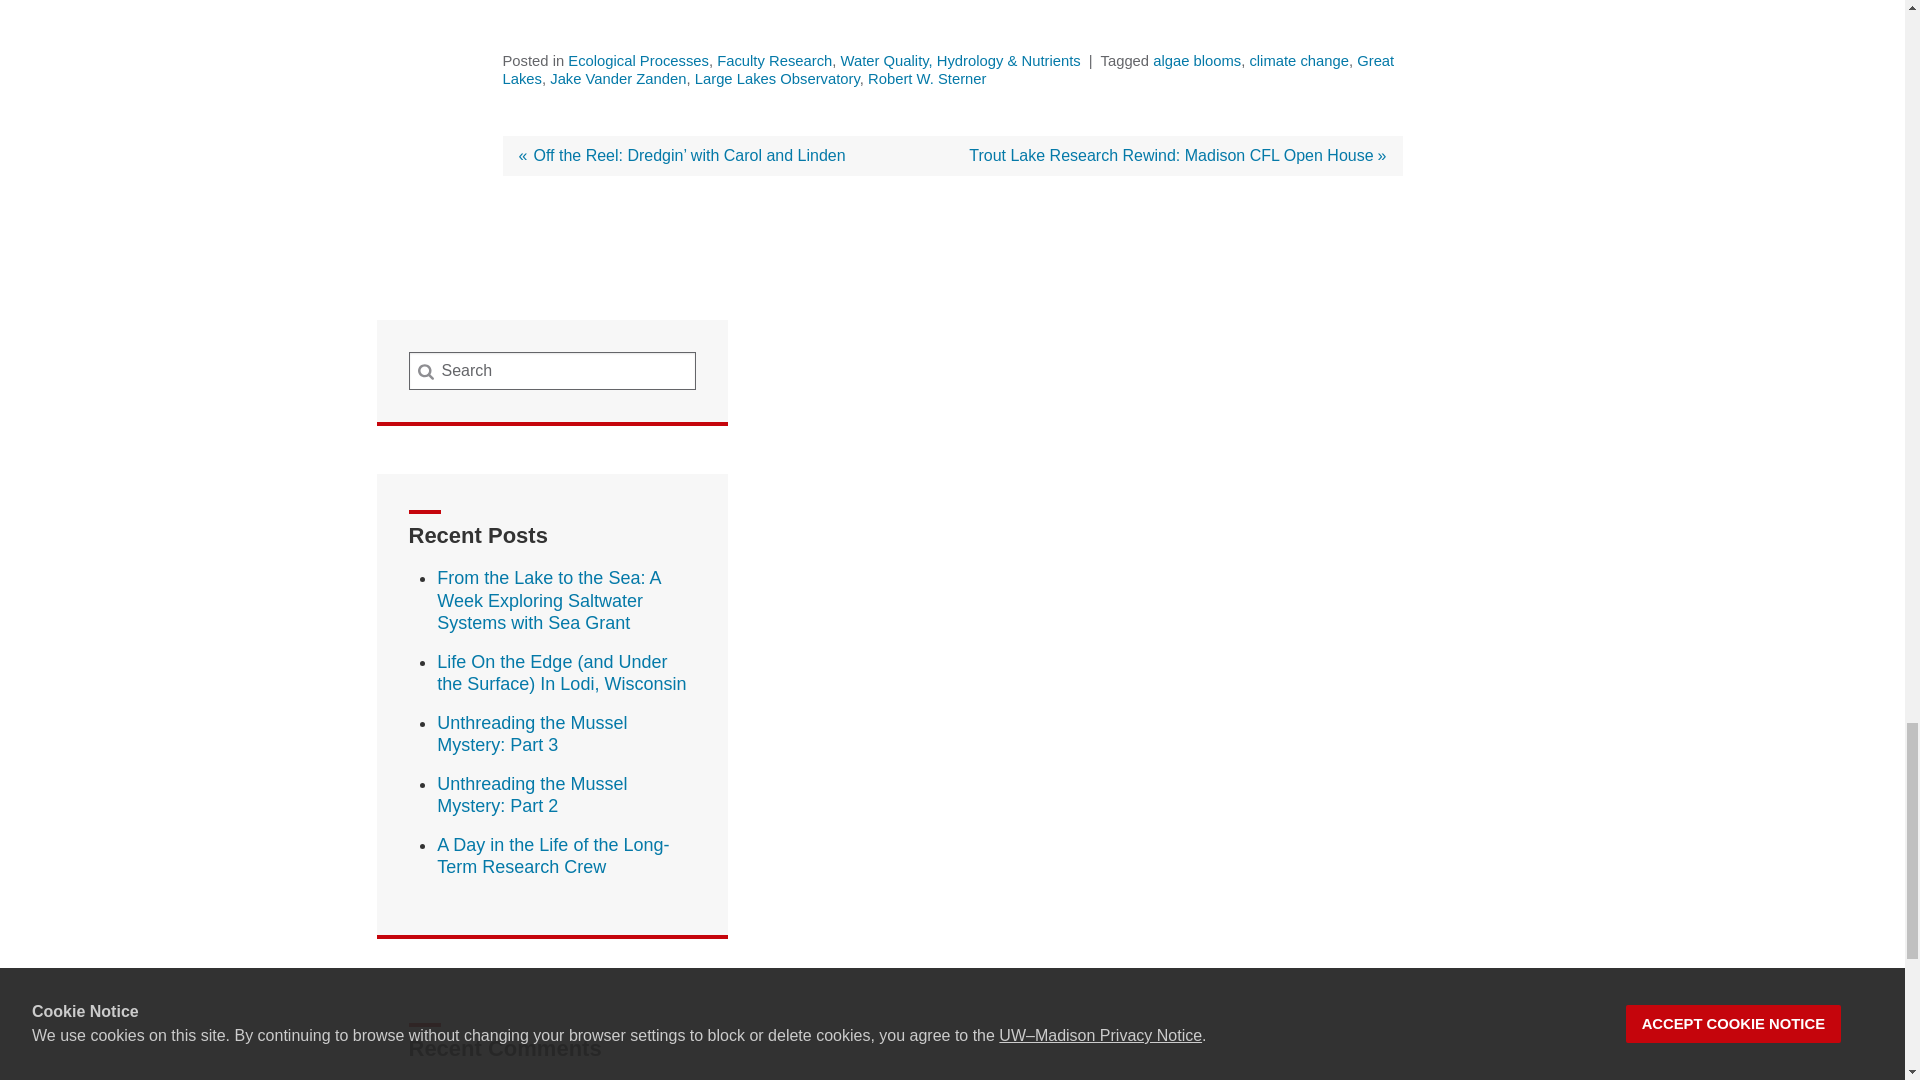 The width and height of the screenshot is (1920, 1080). I want to click on Great Lakes, so click(947, 70).